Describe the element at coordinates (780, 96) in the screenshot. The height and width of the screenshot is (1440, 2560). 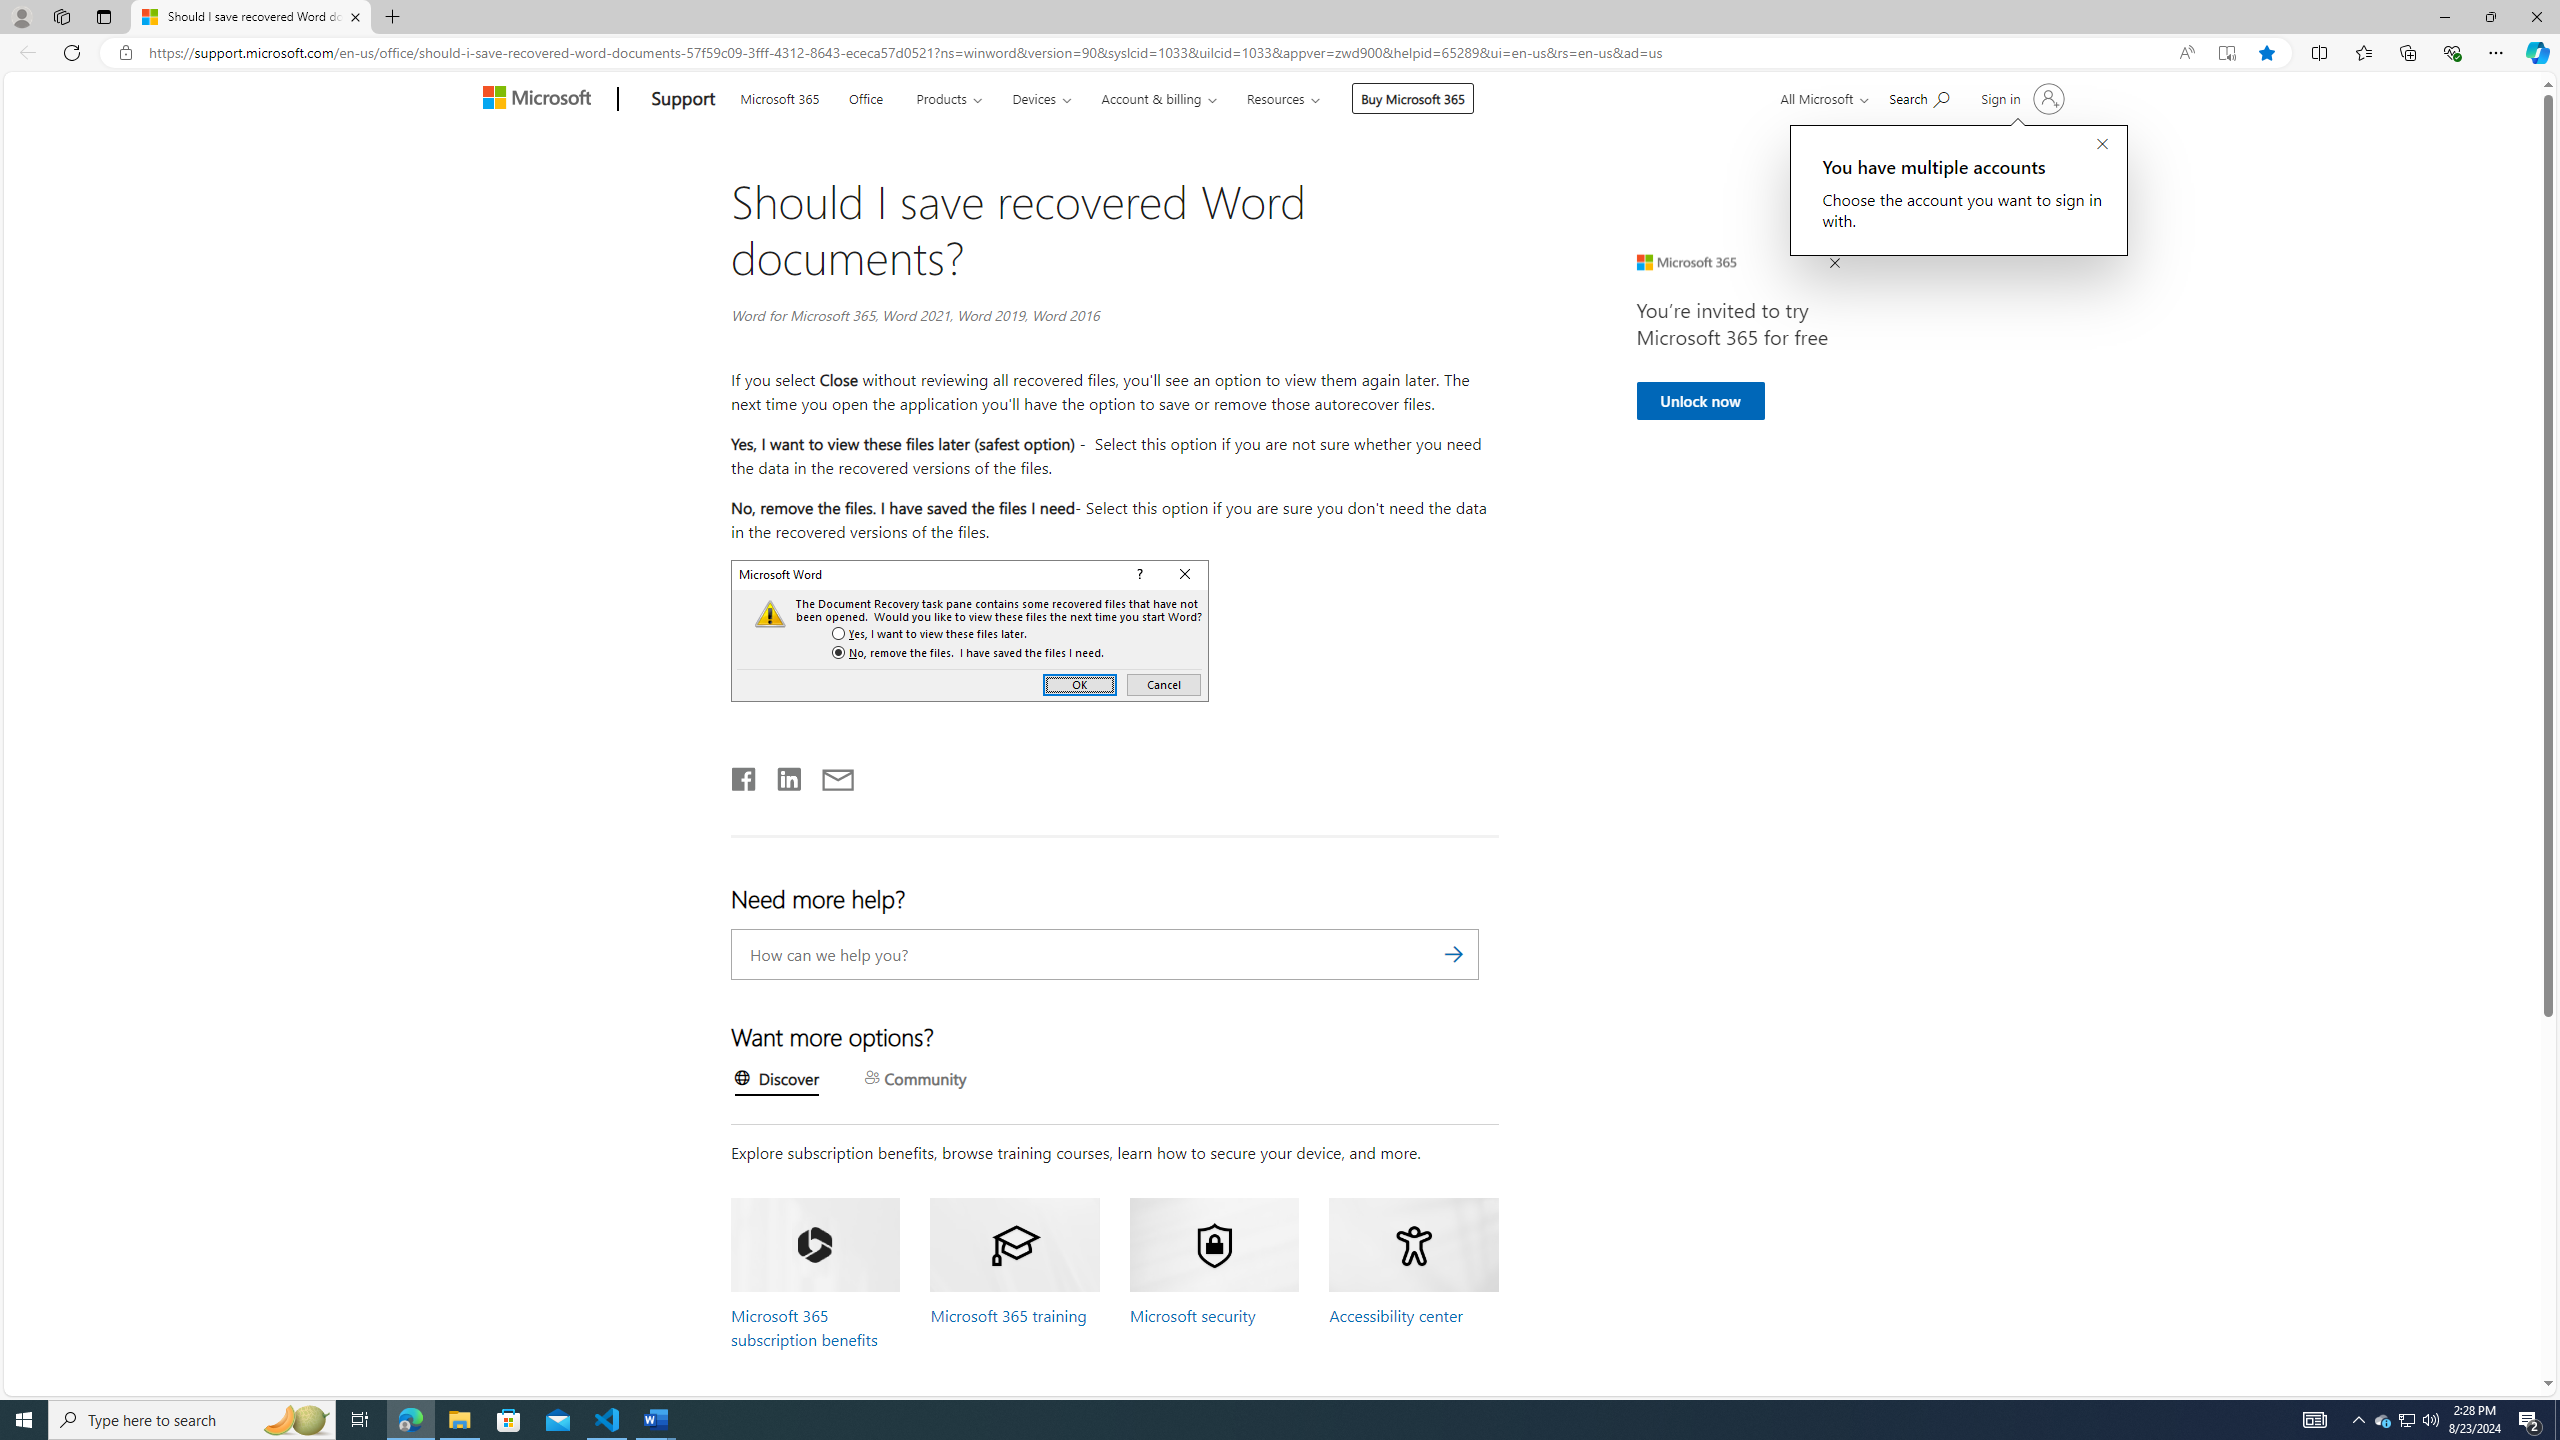
I see `Microsoft 365` at that location.